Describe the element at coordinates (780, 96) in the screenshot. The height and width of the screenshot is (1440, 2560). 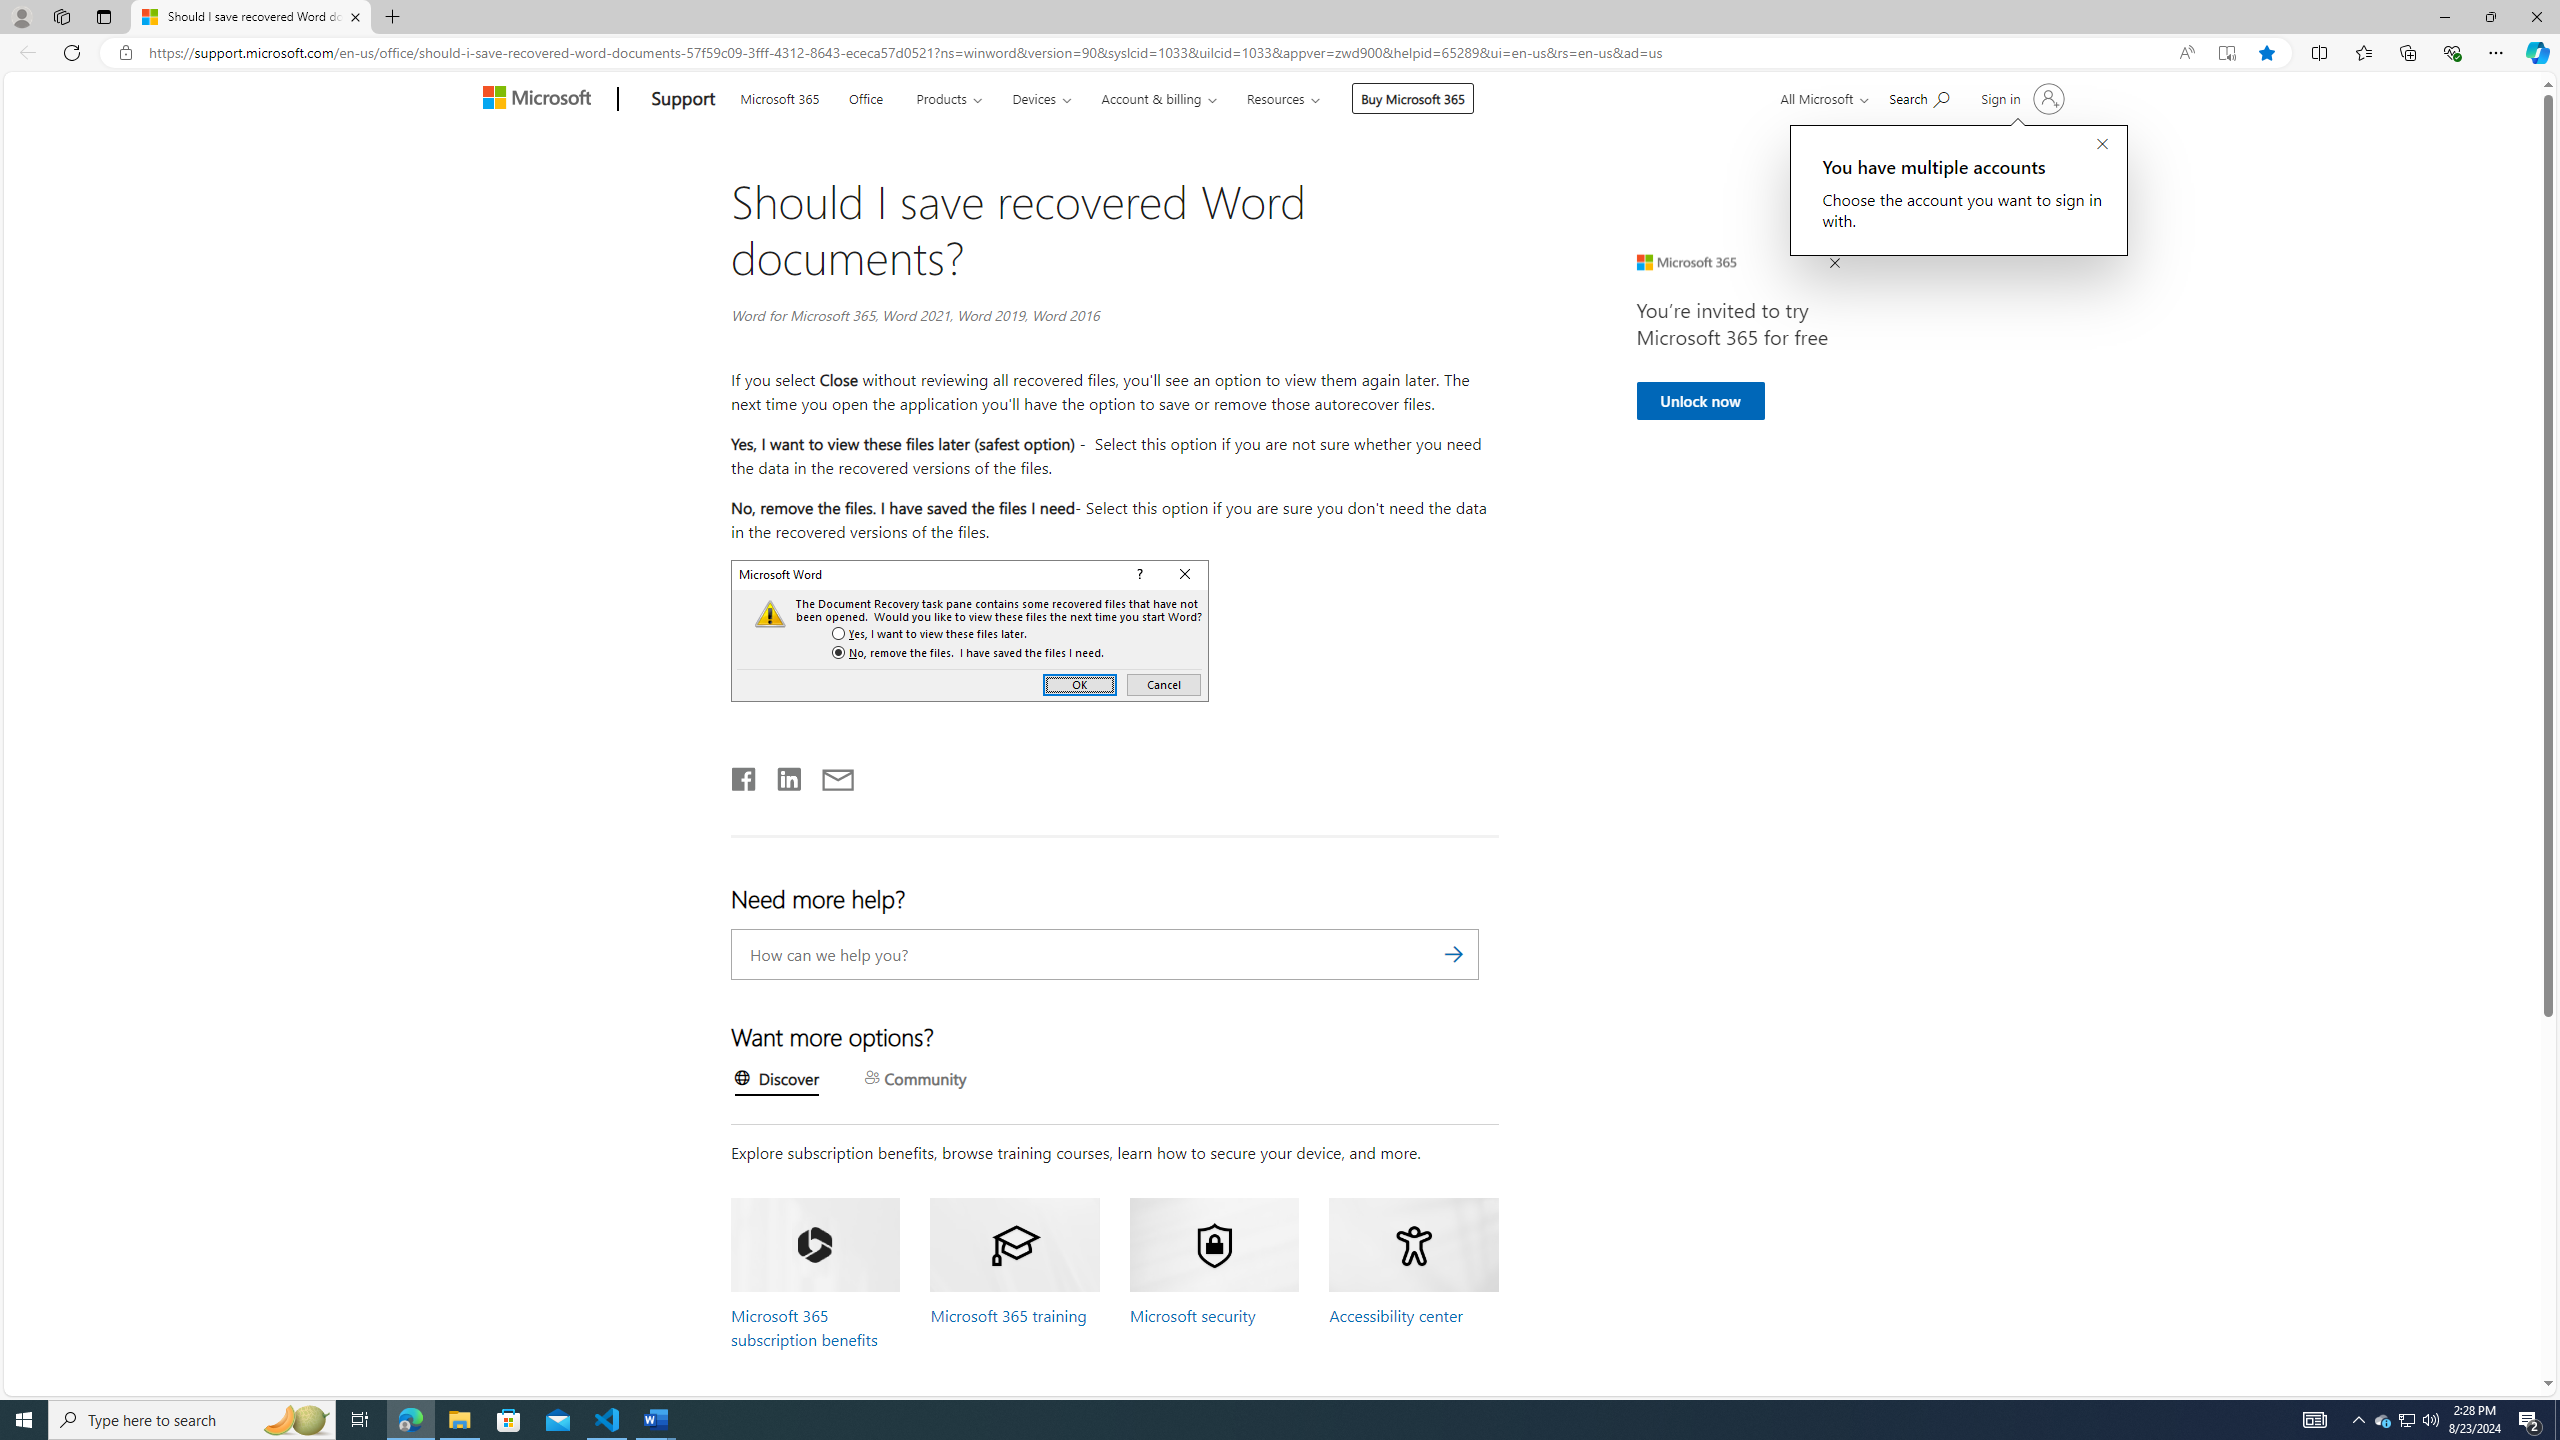
I see `Microsoft 365` at that location.